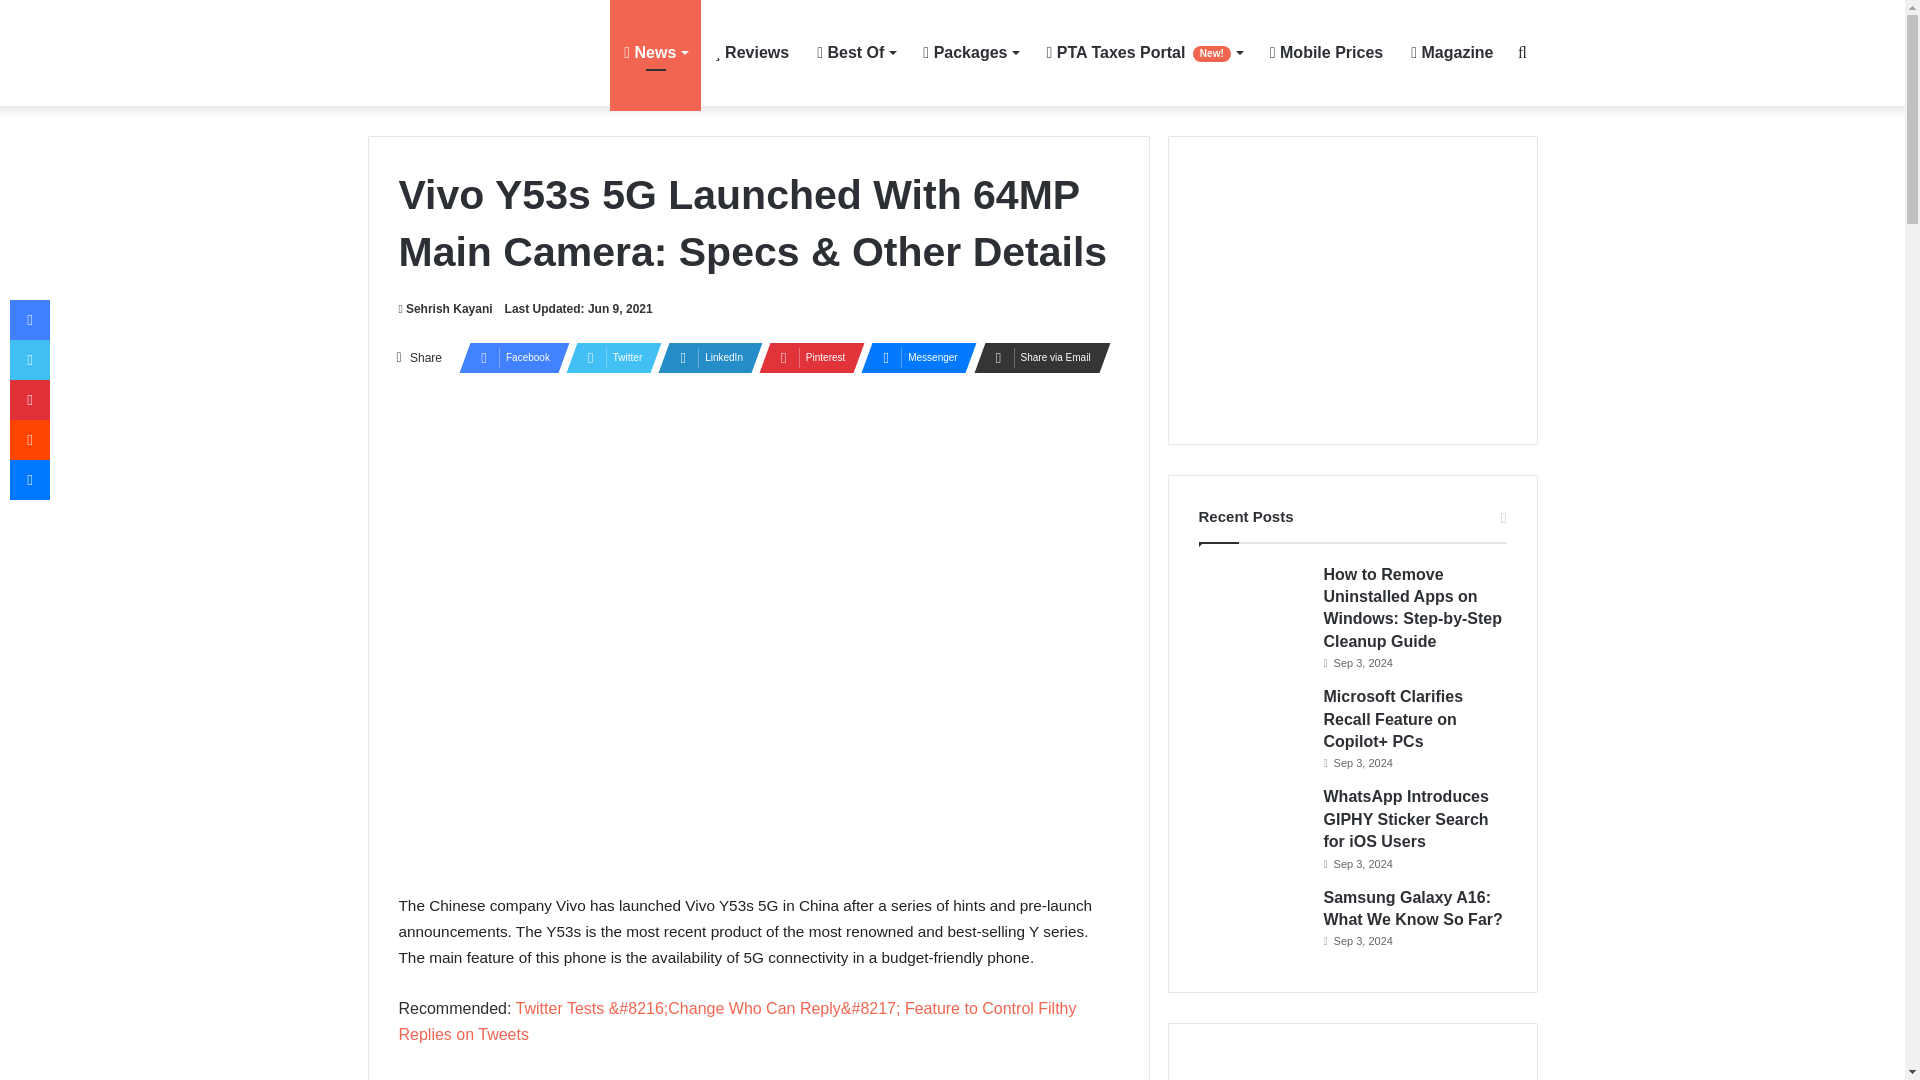 The image size is (1920, 1080). Describe the element at coordinates (508, 358) in the screenshot. I see `Facebook` at that location.